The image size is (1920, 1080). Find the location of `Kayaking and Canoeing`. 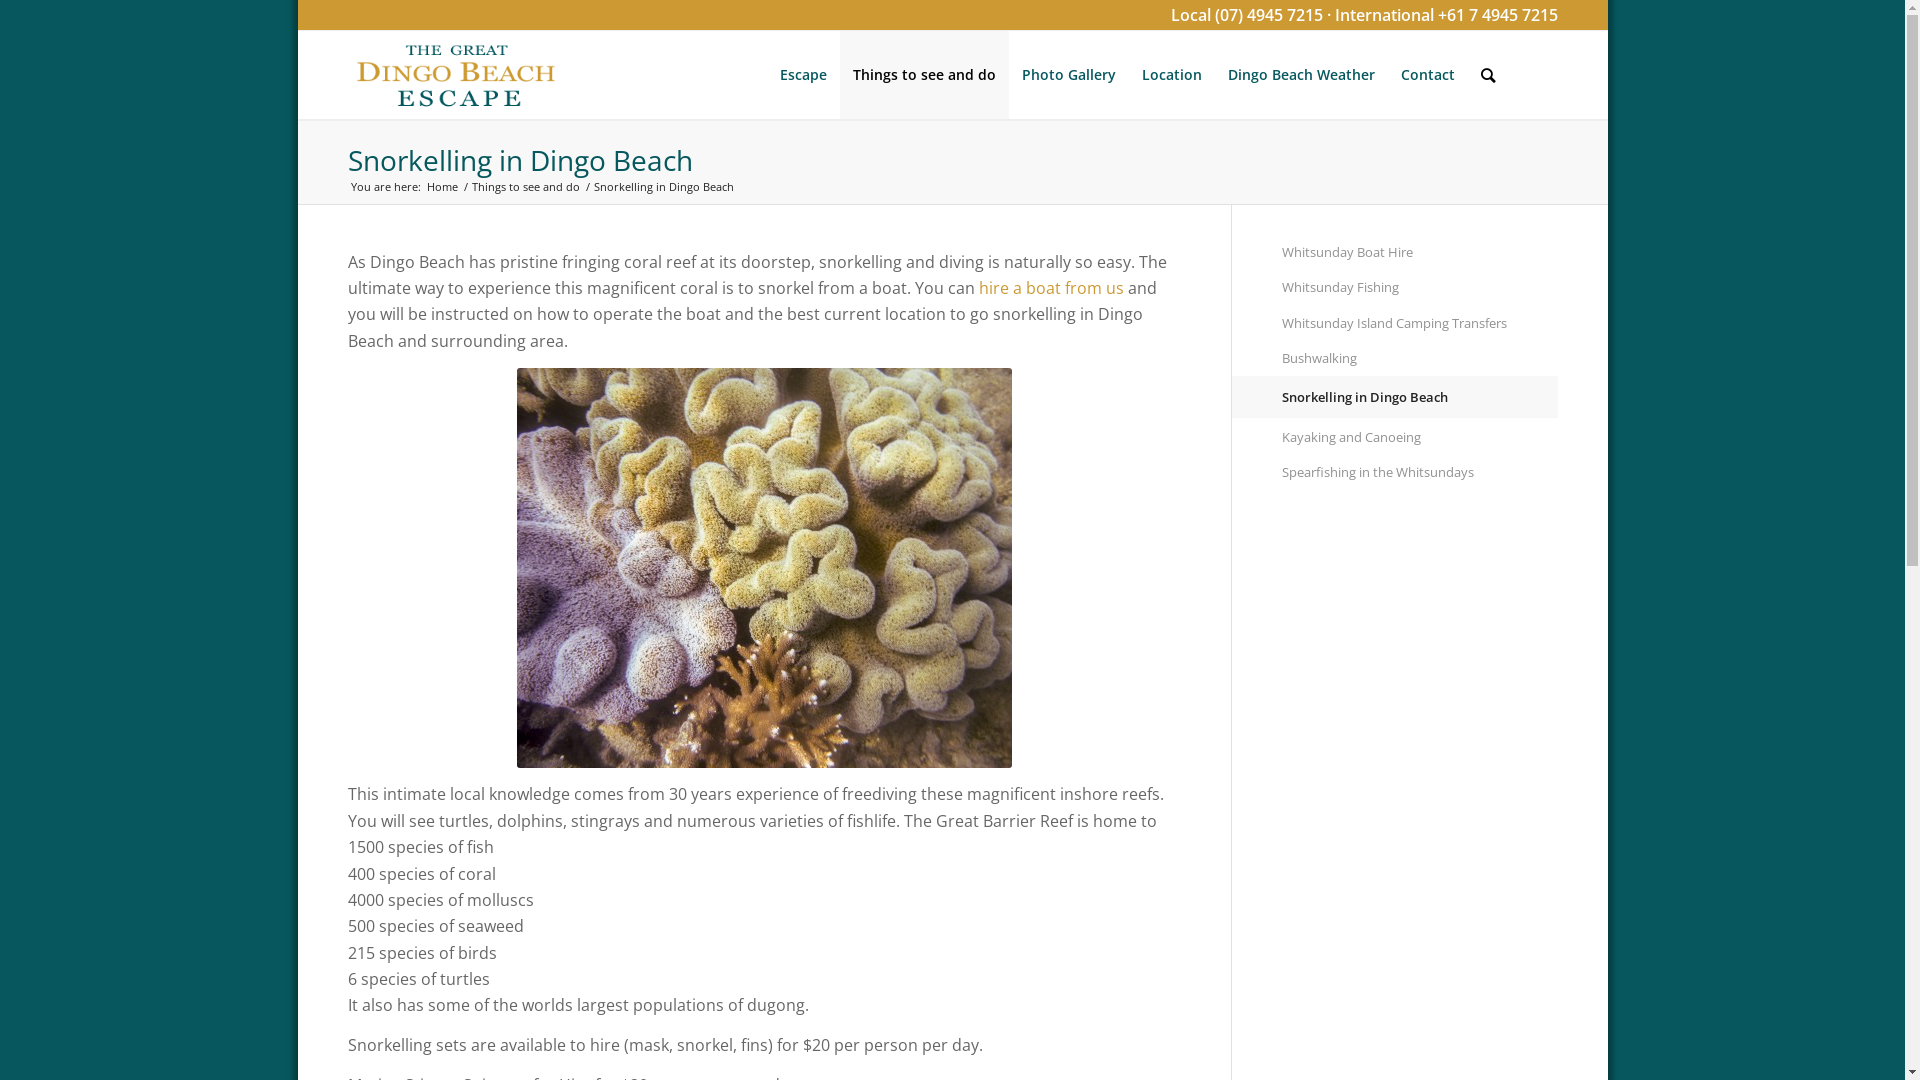

Kayaking and Canoeing is located at coordinates (1420, 438).